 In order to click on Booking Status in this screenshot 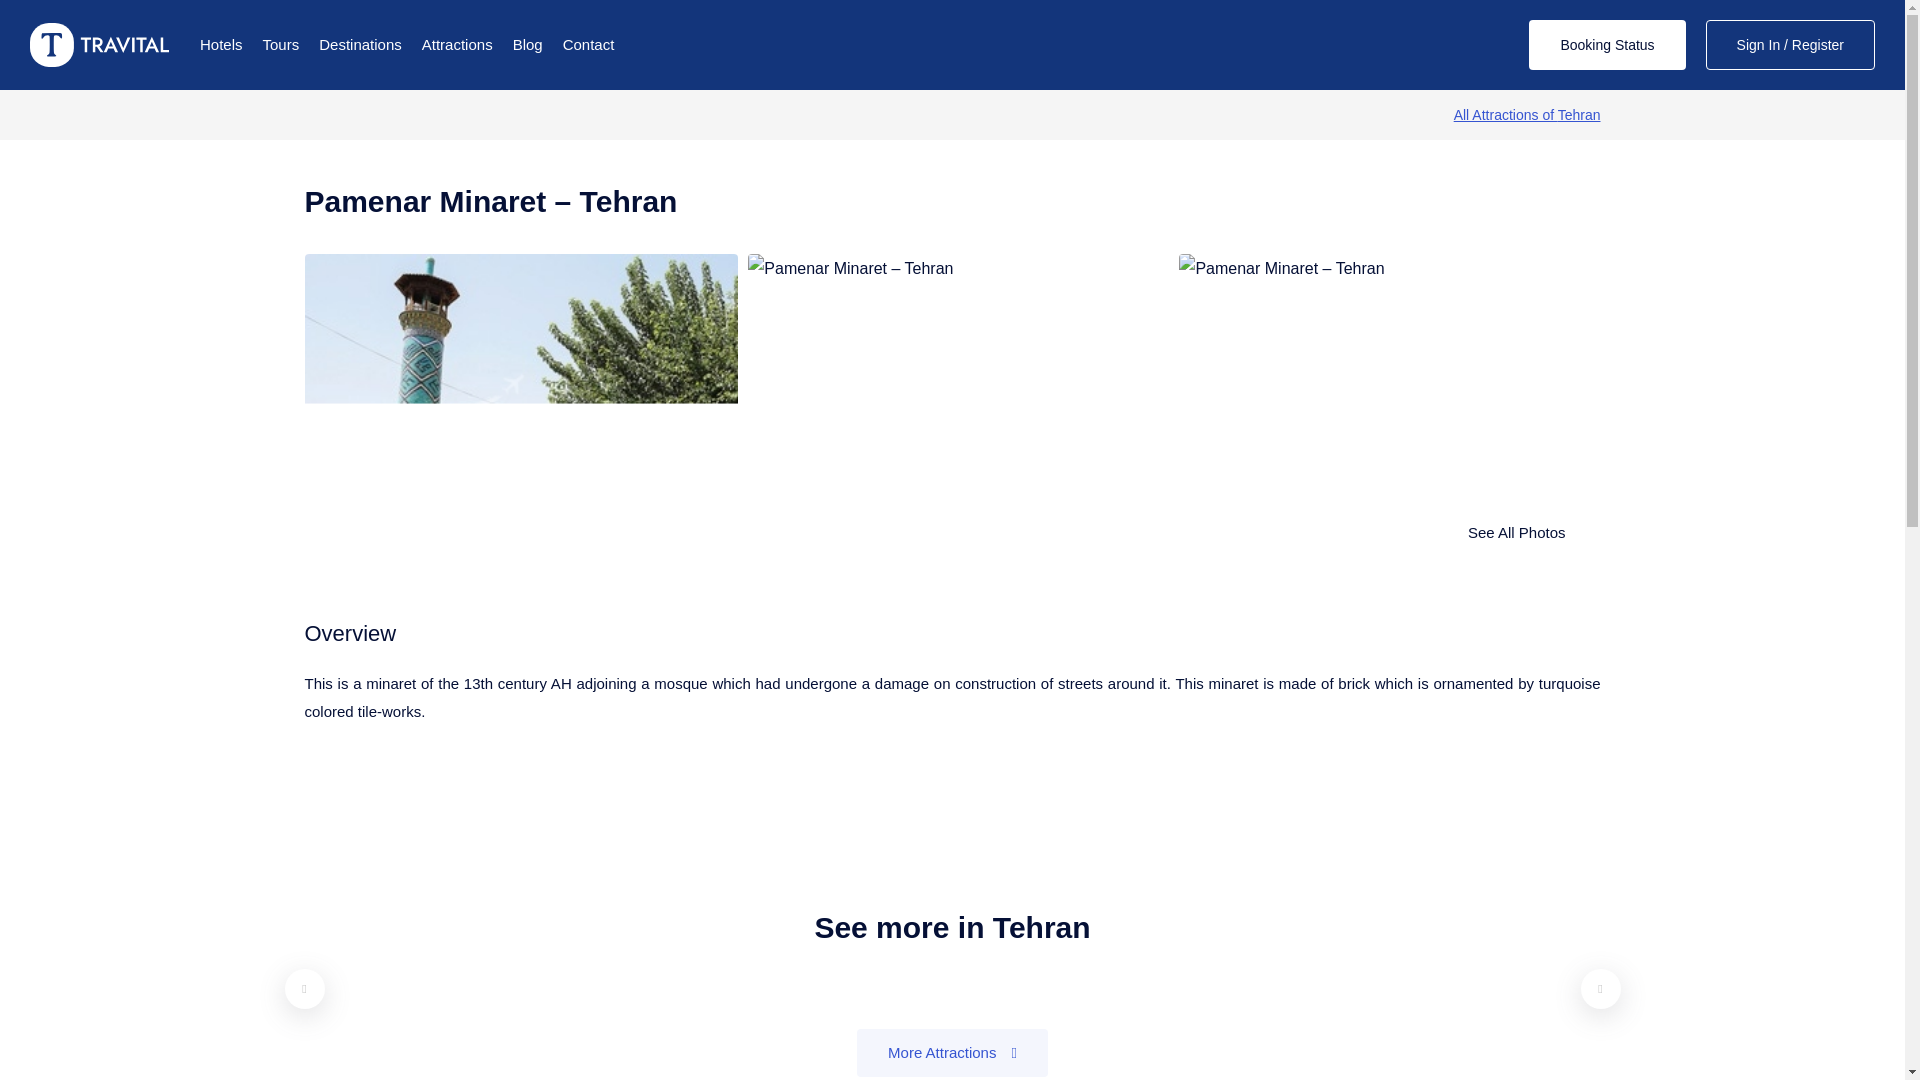, I will do `click(1606, 45)`.